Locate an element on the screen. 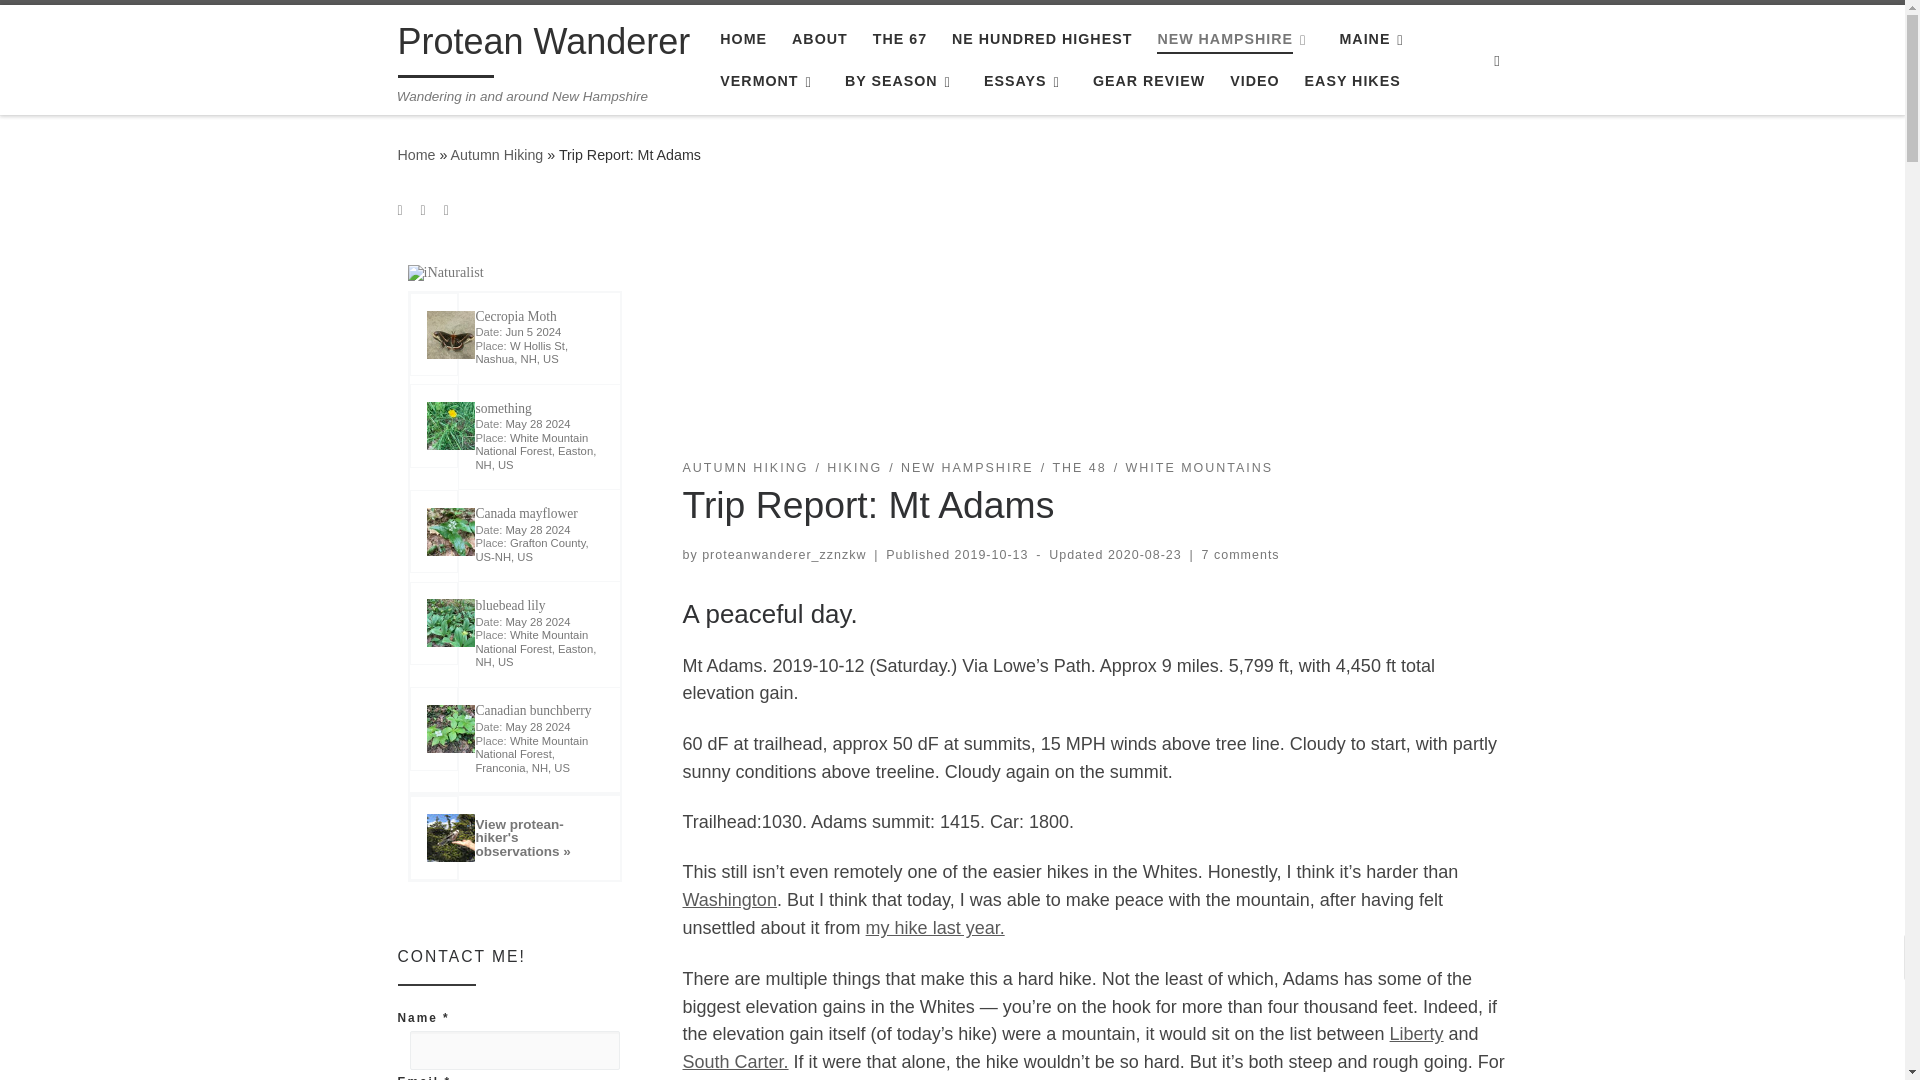  NE HUNDRED HIGHEST is located at coordinates (1042, 39).